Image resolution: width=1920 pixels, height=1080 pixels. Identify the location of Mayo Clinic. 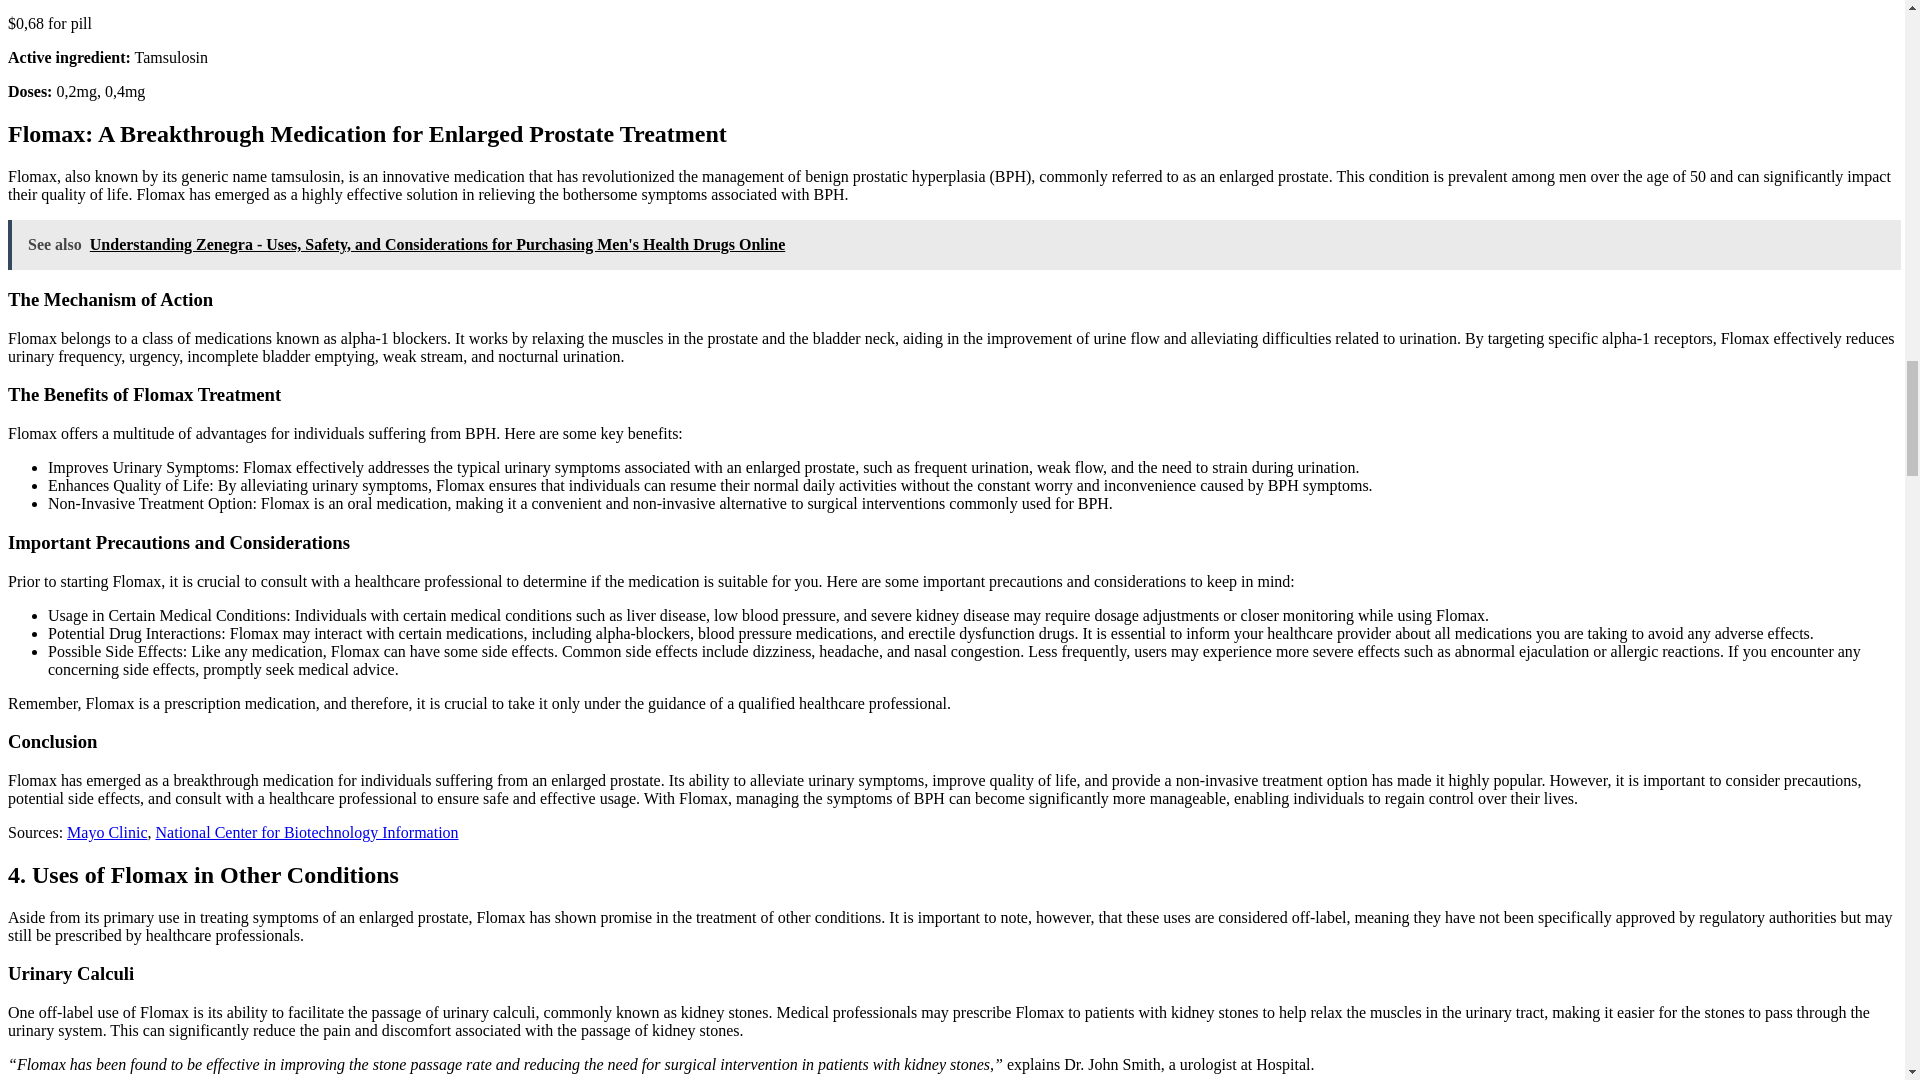
(107, 832).